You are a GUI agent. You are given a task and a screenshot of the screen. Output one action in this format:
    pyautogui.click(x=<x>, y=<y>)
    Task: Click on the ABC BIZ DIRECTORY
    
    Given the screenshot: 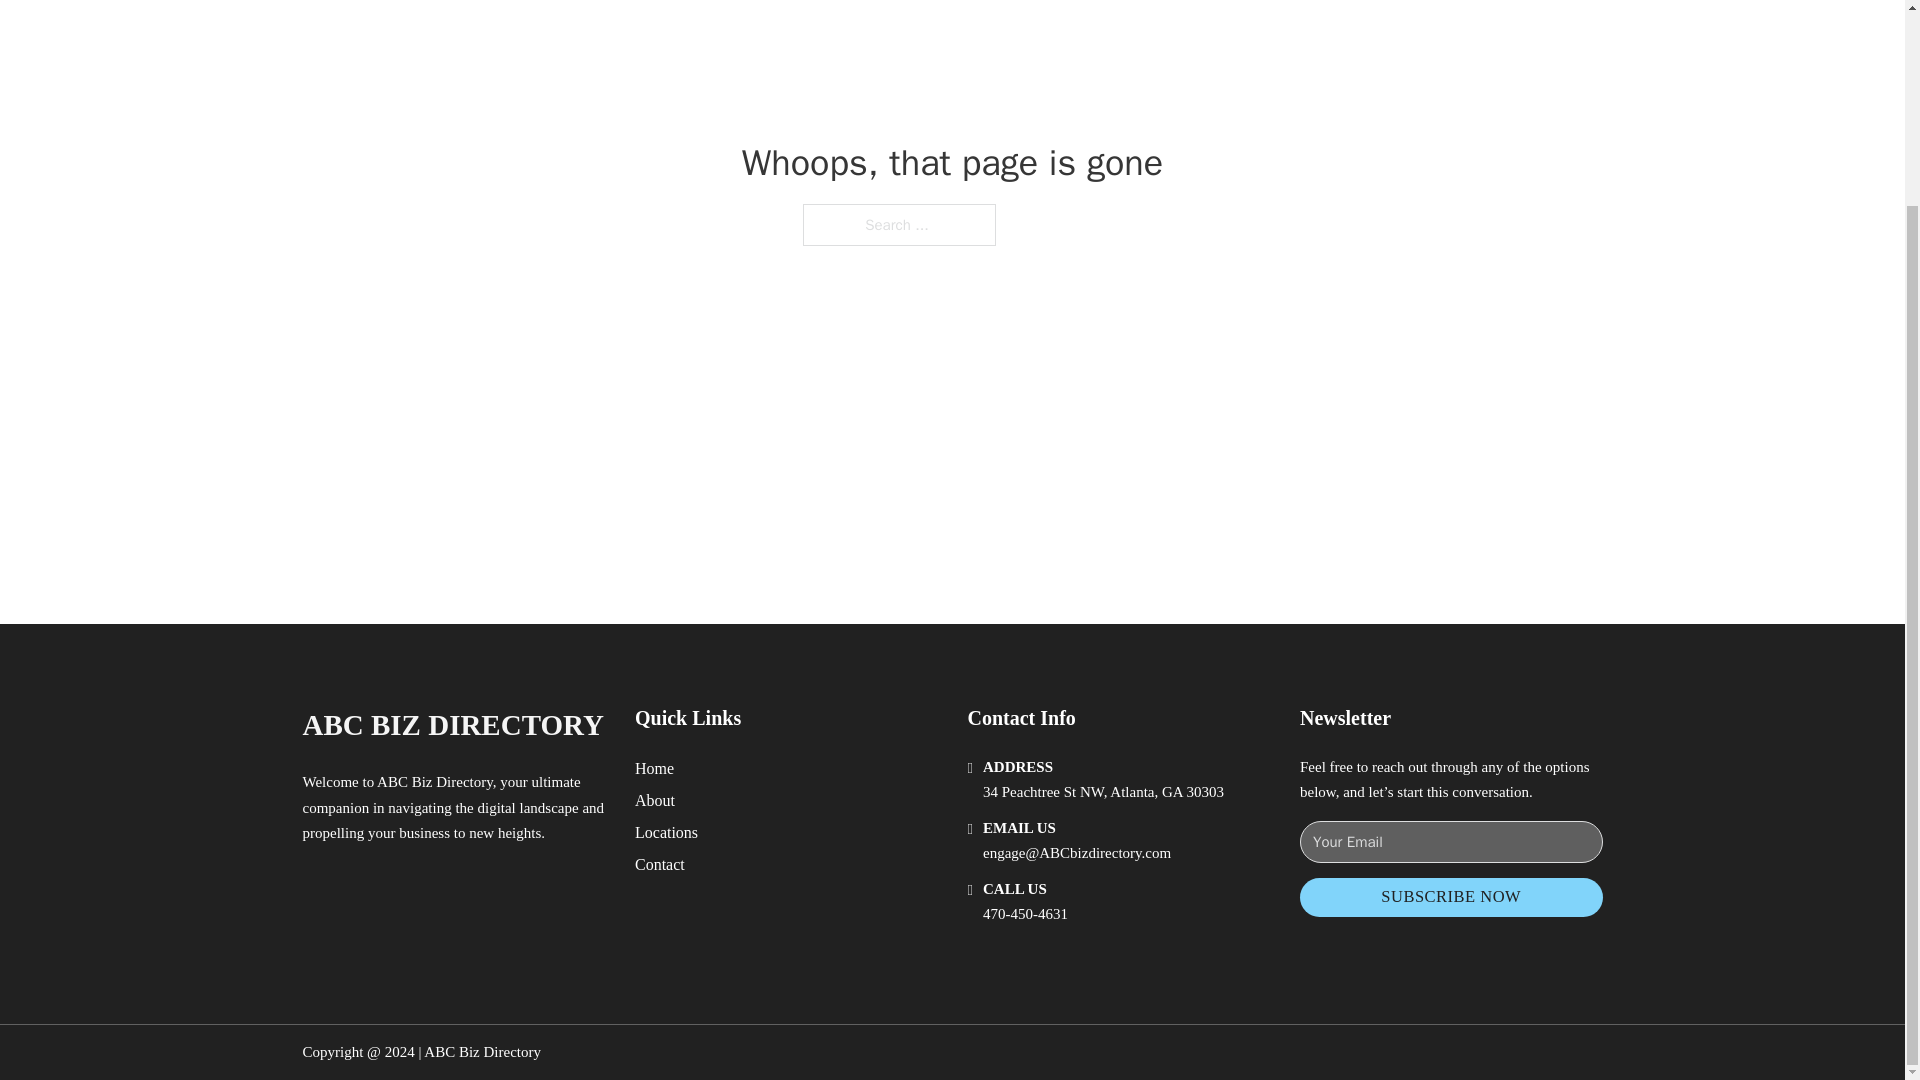 What is the action you would take?
    pyautogui.click(x=452, y=724)
    